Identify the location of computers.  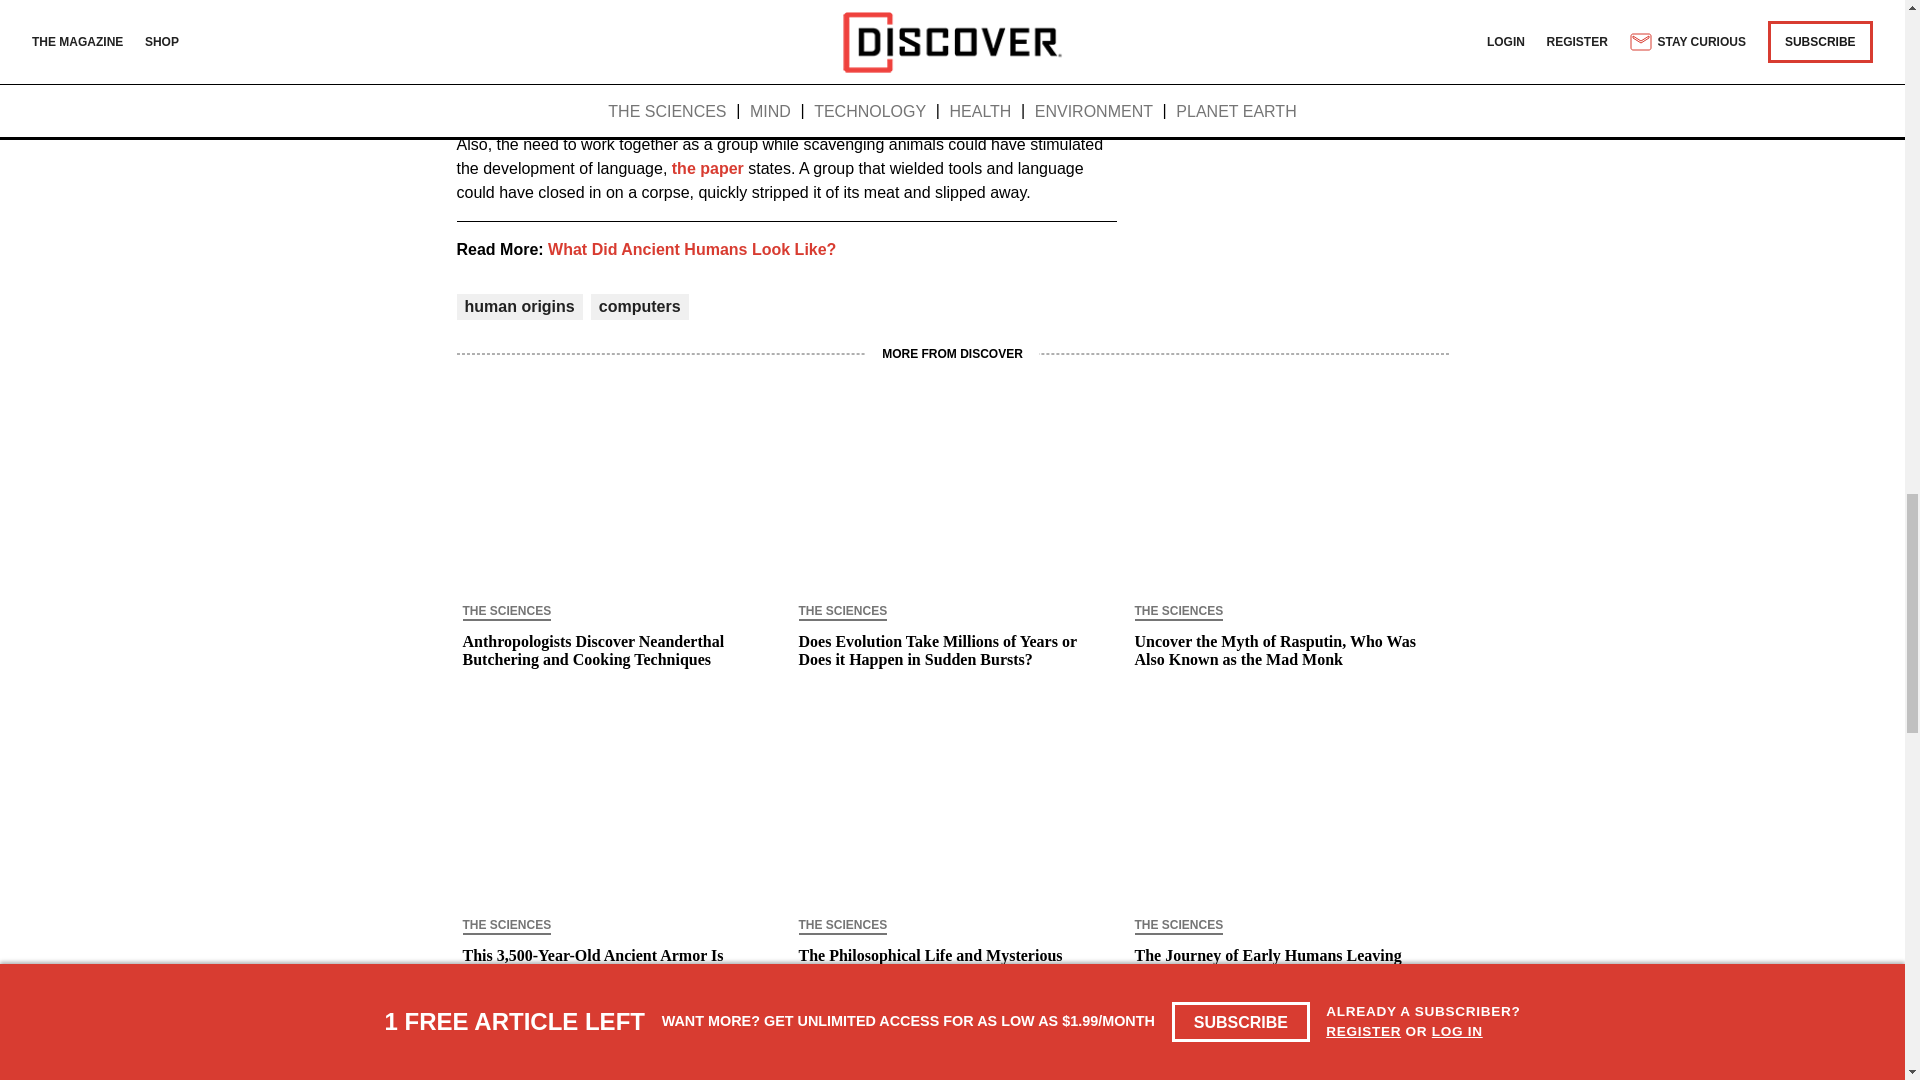
(640, 306).